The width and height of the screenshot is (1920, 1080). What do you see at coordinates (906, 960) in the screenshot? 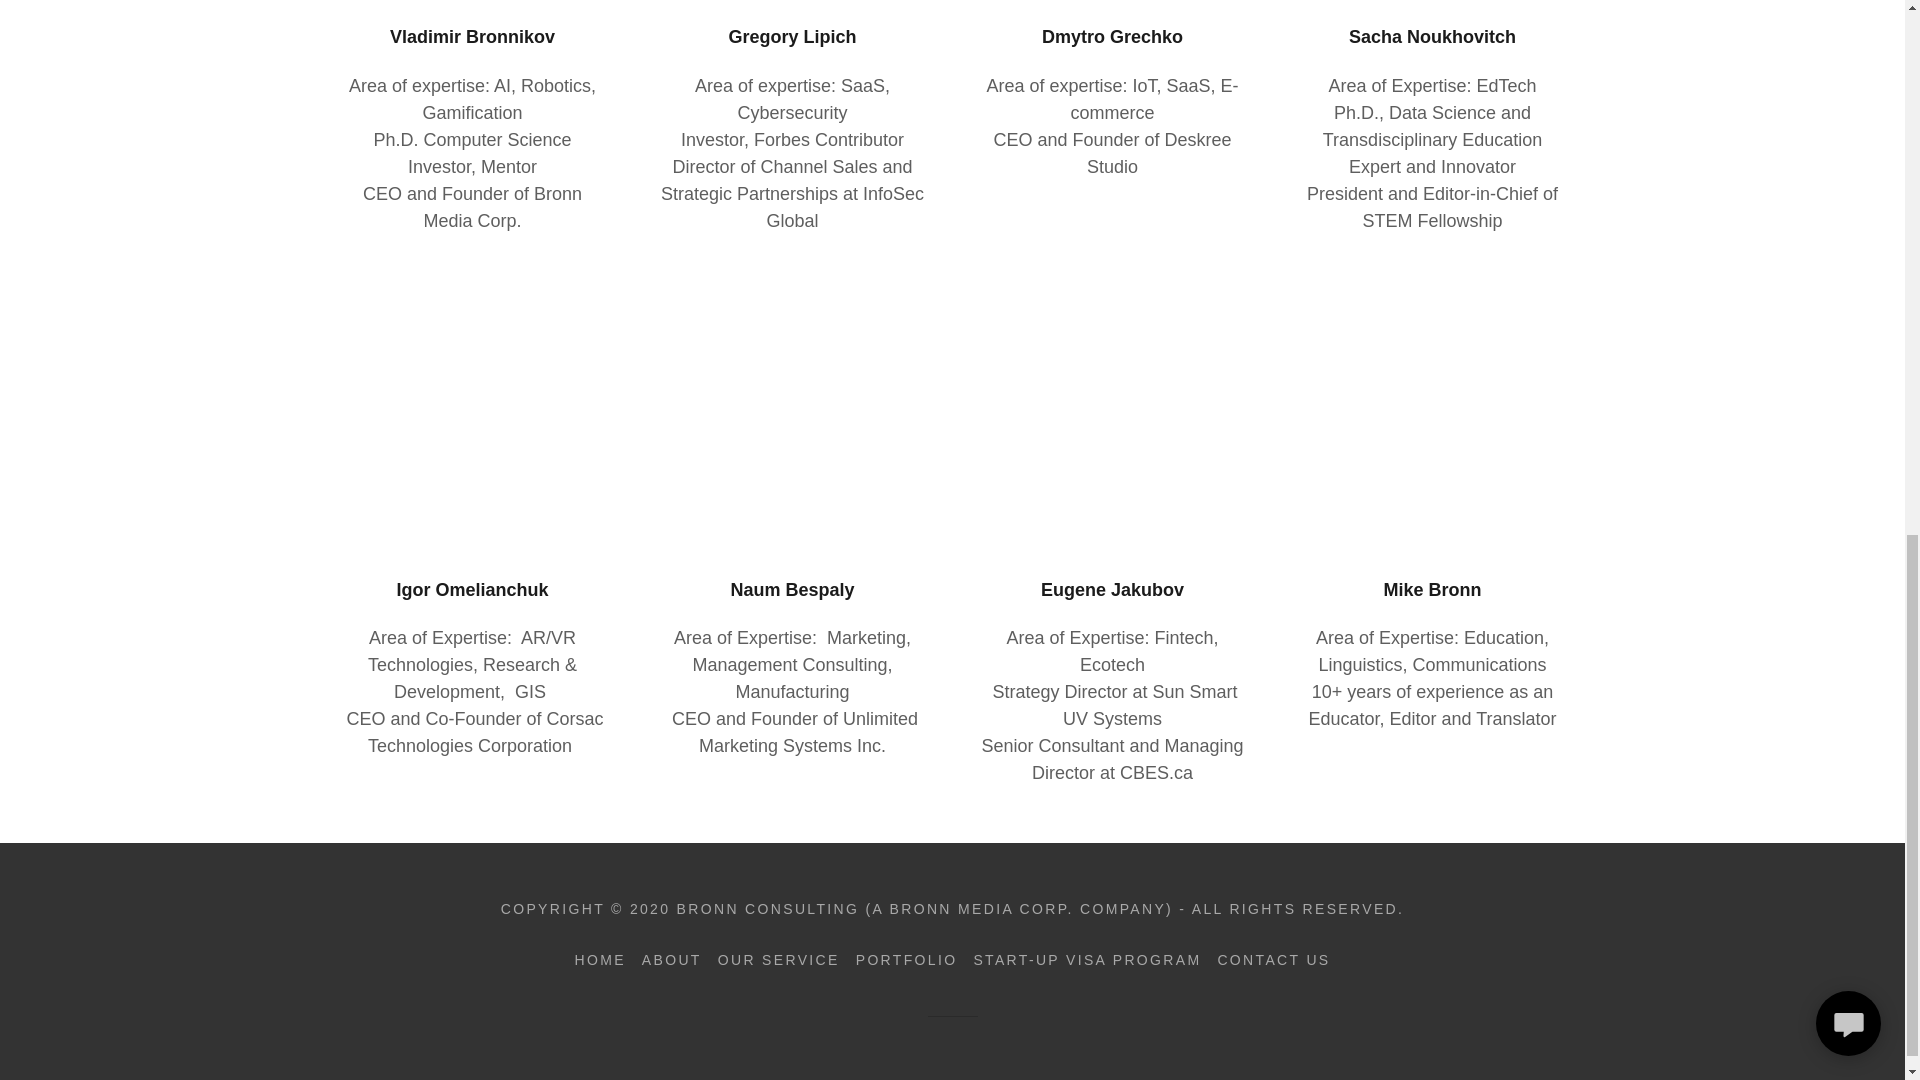
I see `PORTFOLIO` at bounding box center [906, 960].